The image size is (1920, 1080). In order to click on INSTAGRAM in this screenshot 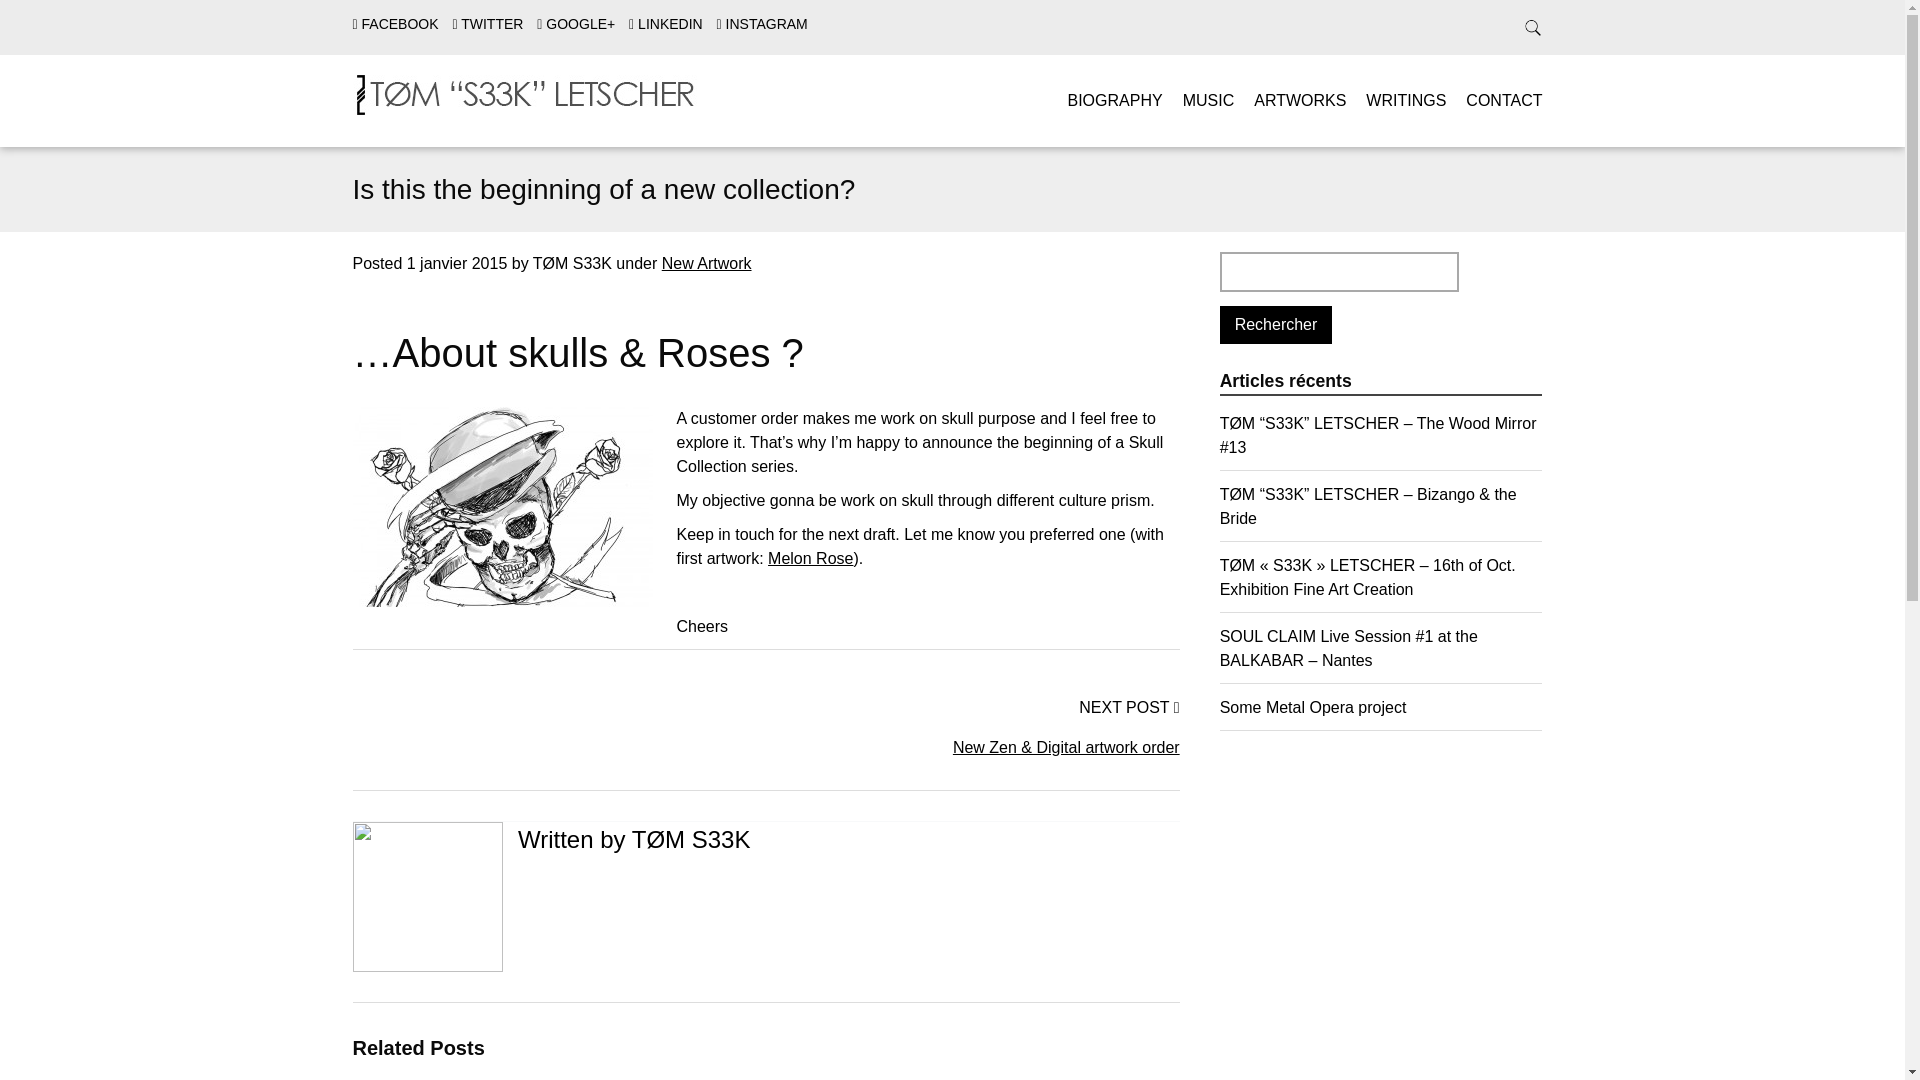, I will do `click(762, 24)`.